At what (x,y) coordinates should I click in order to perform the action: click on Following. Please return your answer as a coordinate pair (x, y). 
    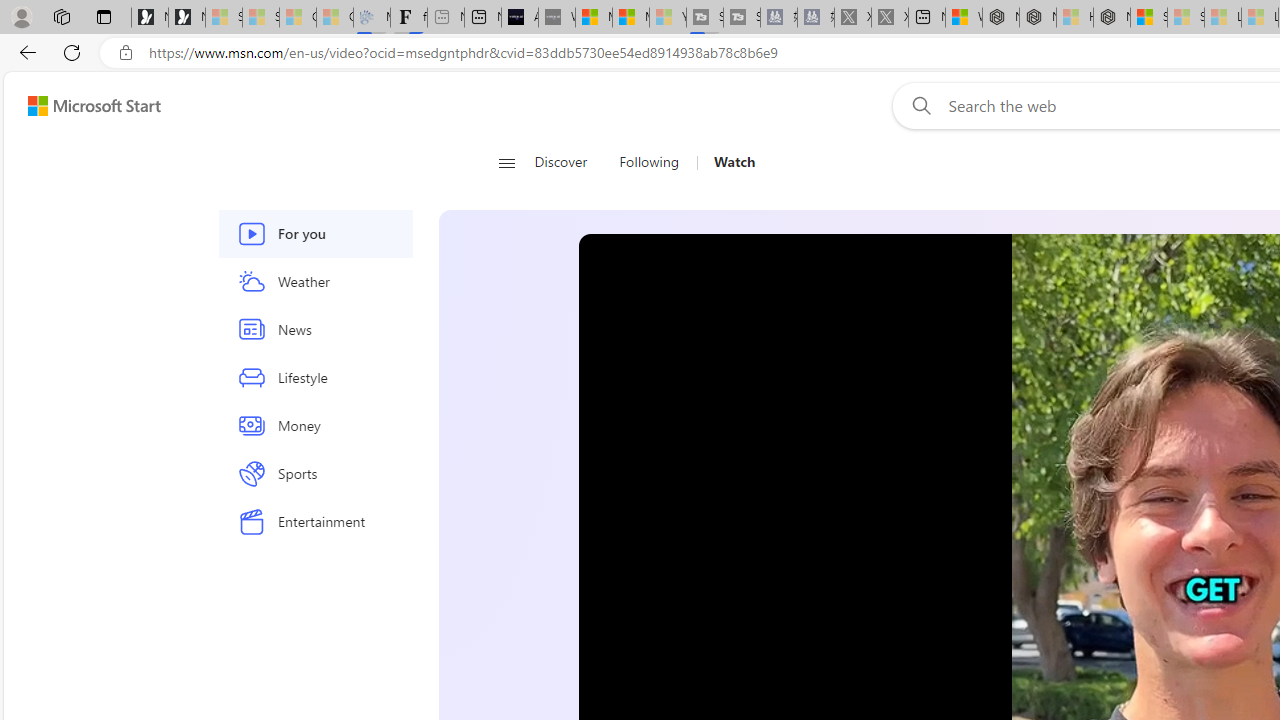
    Looking at the image, I should click on (648, 162).